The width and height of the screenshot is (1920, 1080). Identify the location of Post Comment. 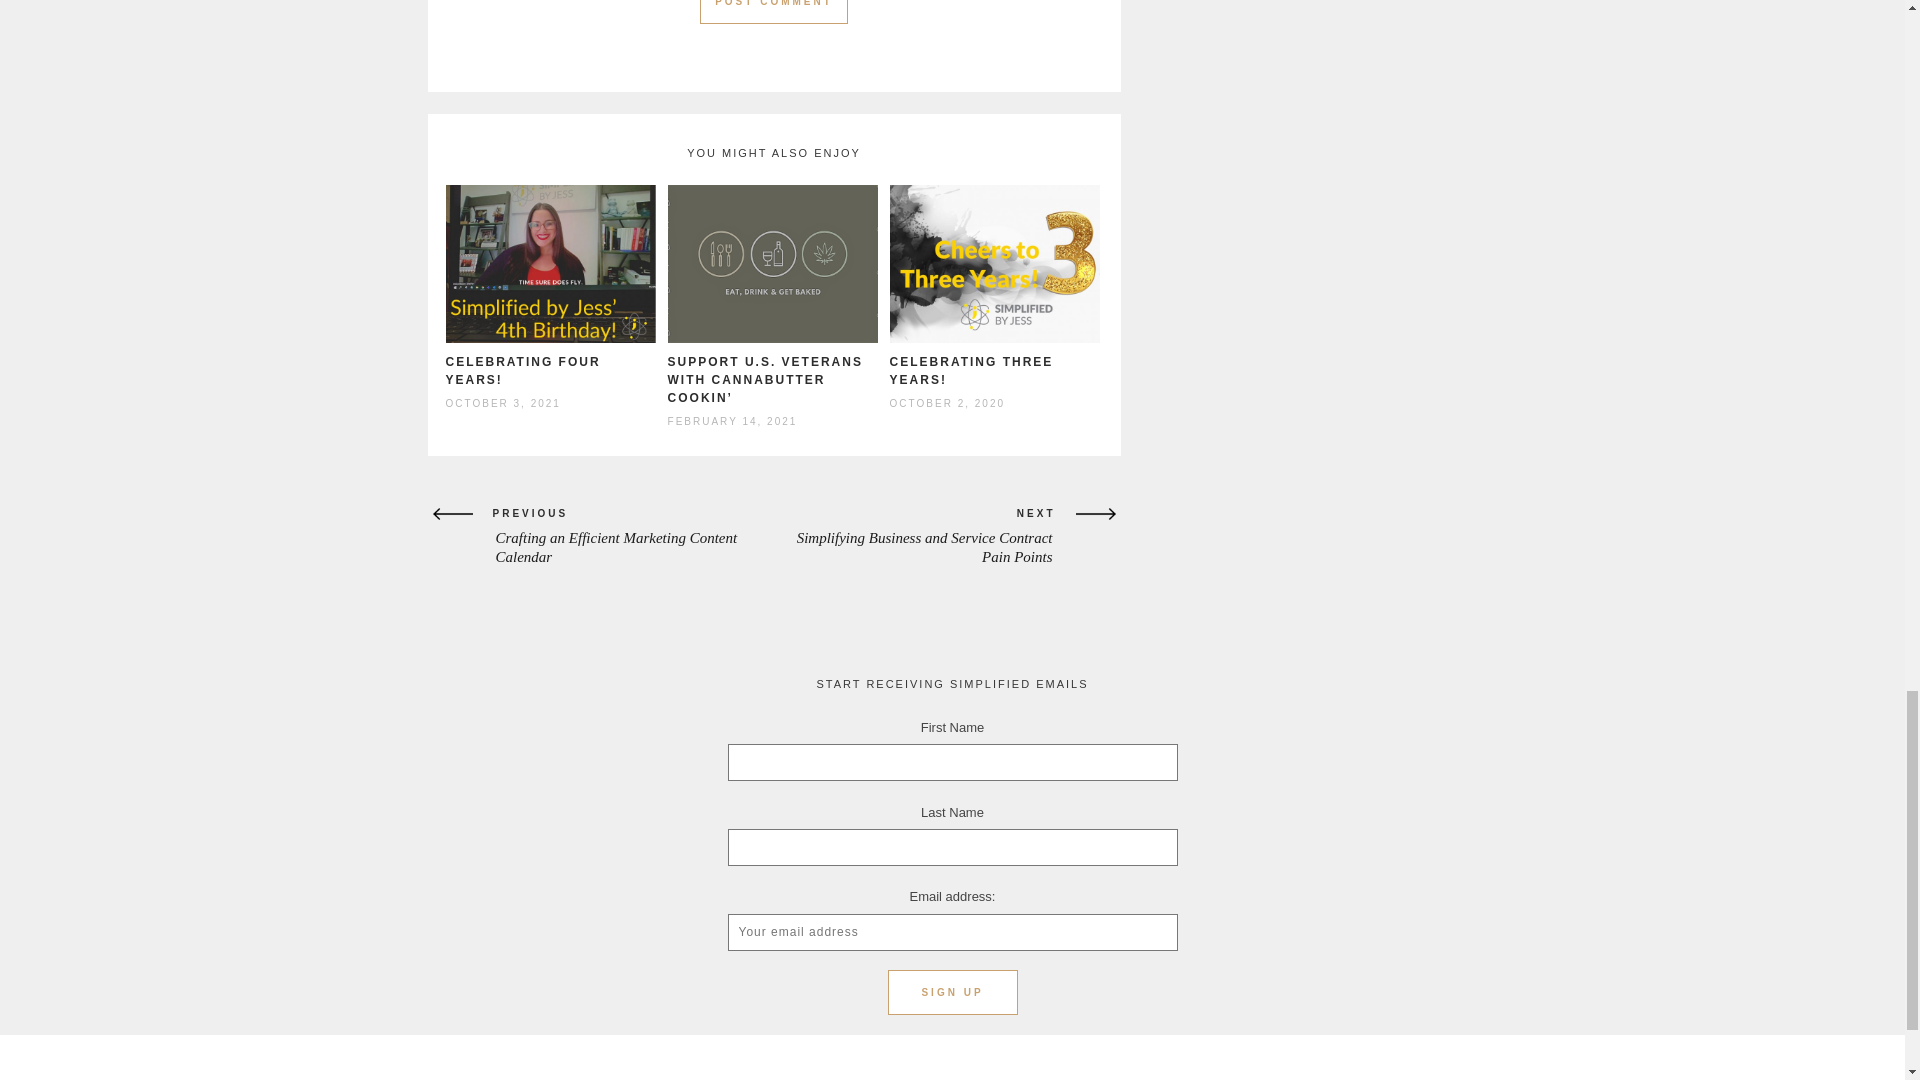
(774, 12).